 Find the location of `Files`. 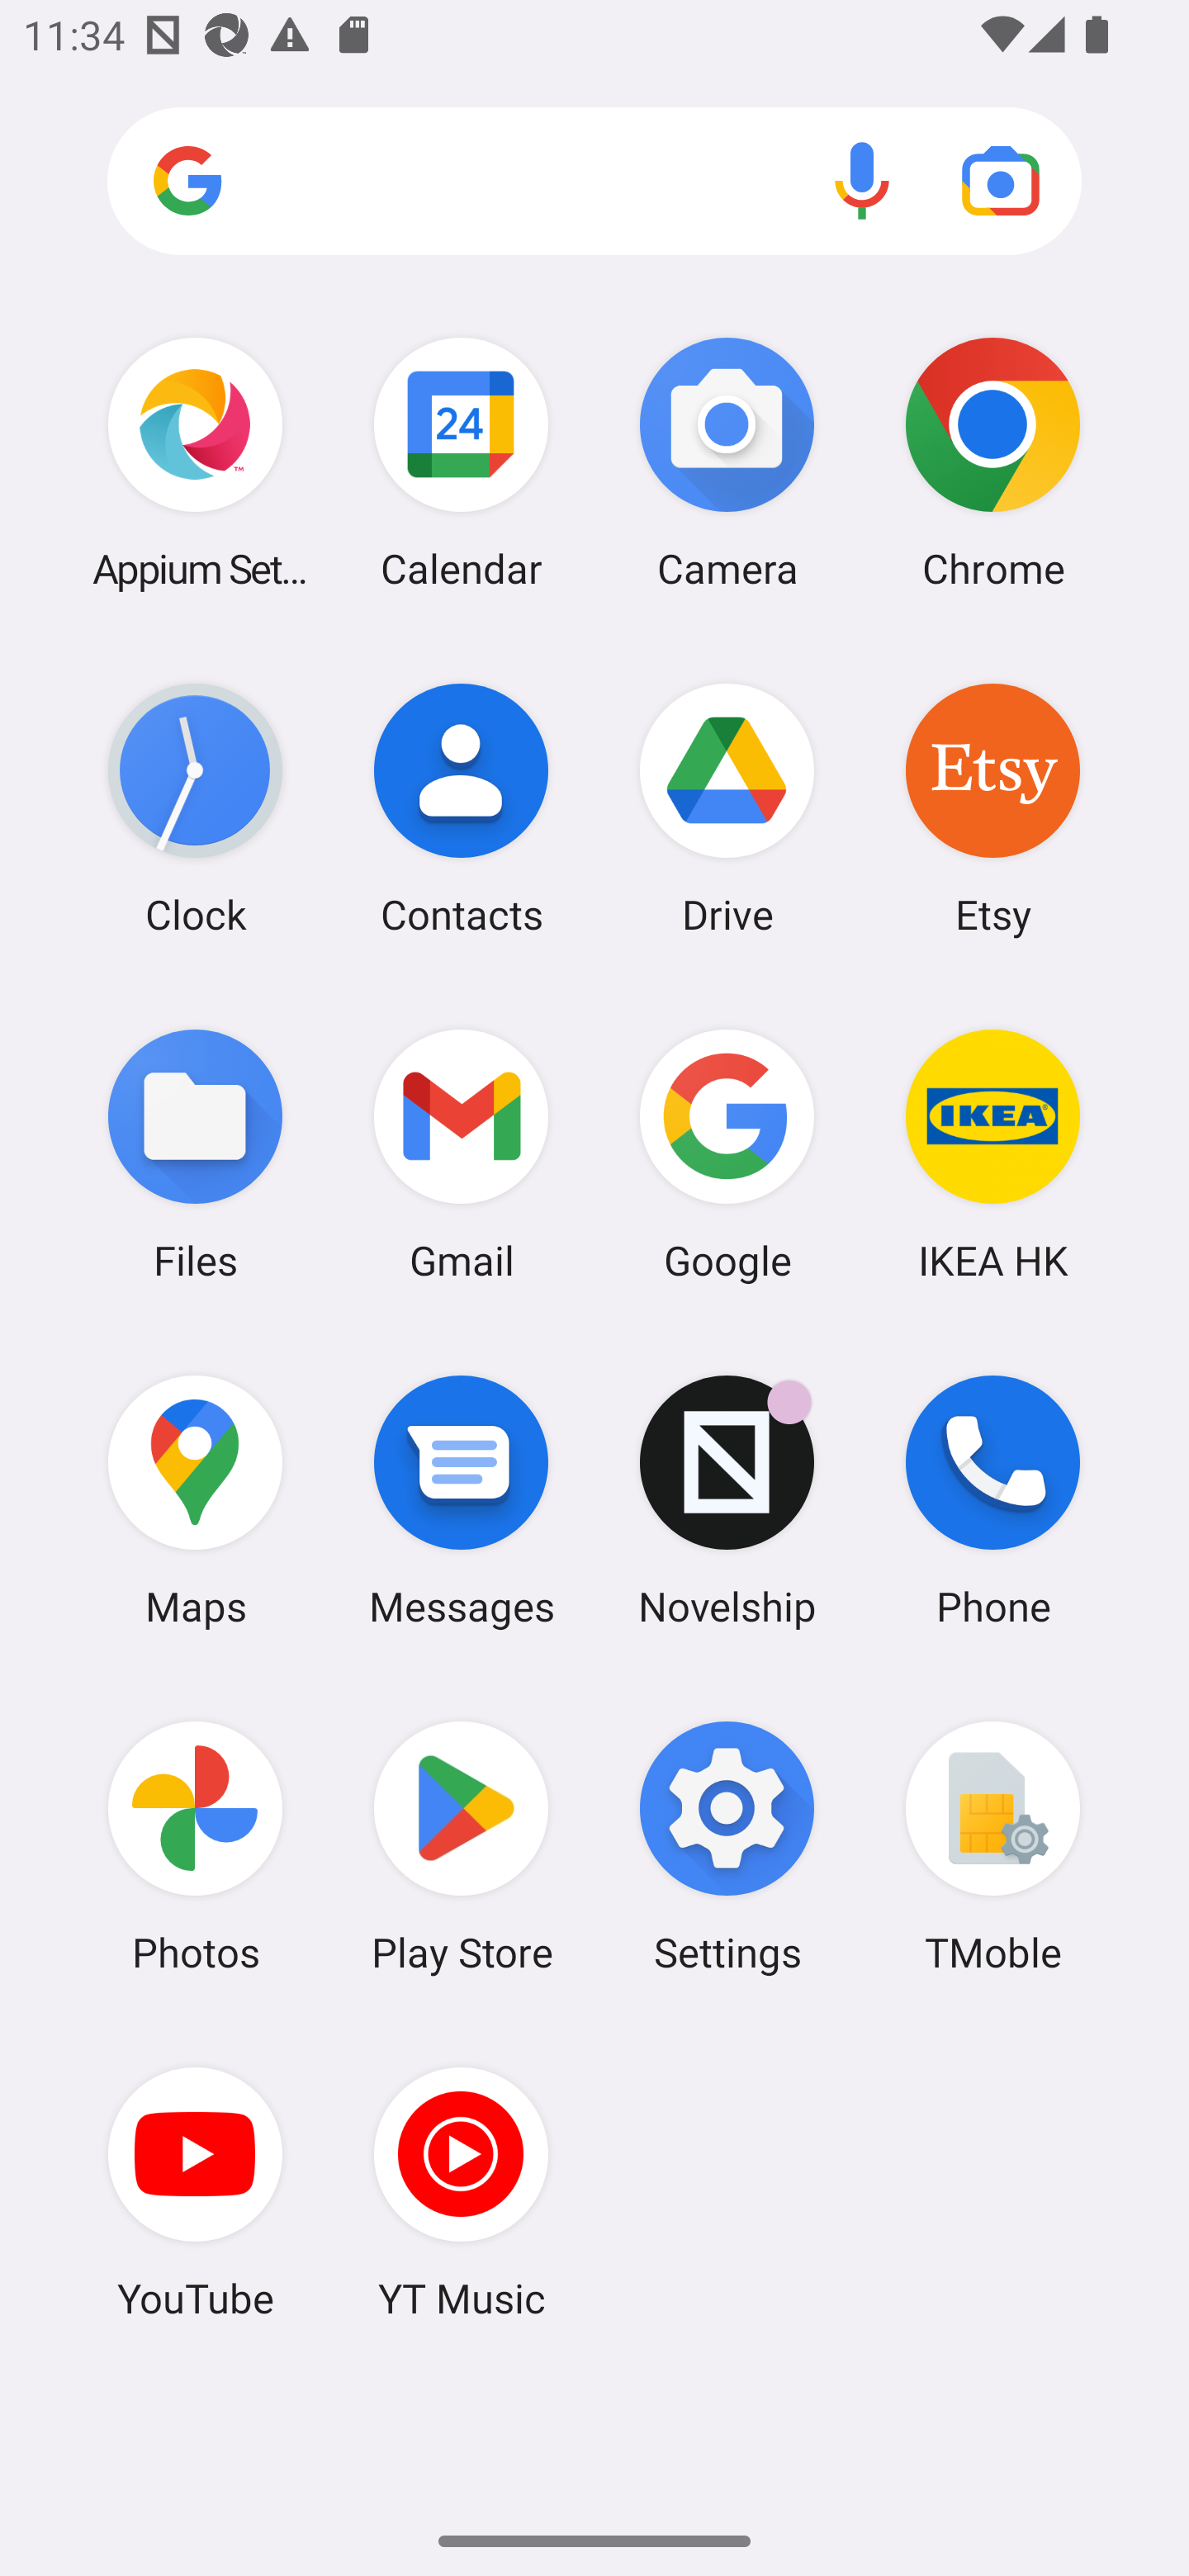

Files is located at coordinates (195, 1153).